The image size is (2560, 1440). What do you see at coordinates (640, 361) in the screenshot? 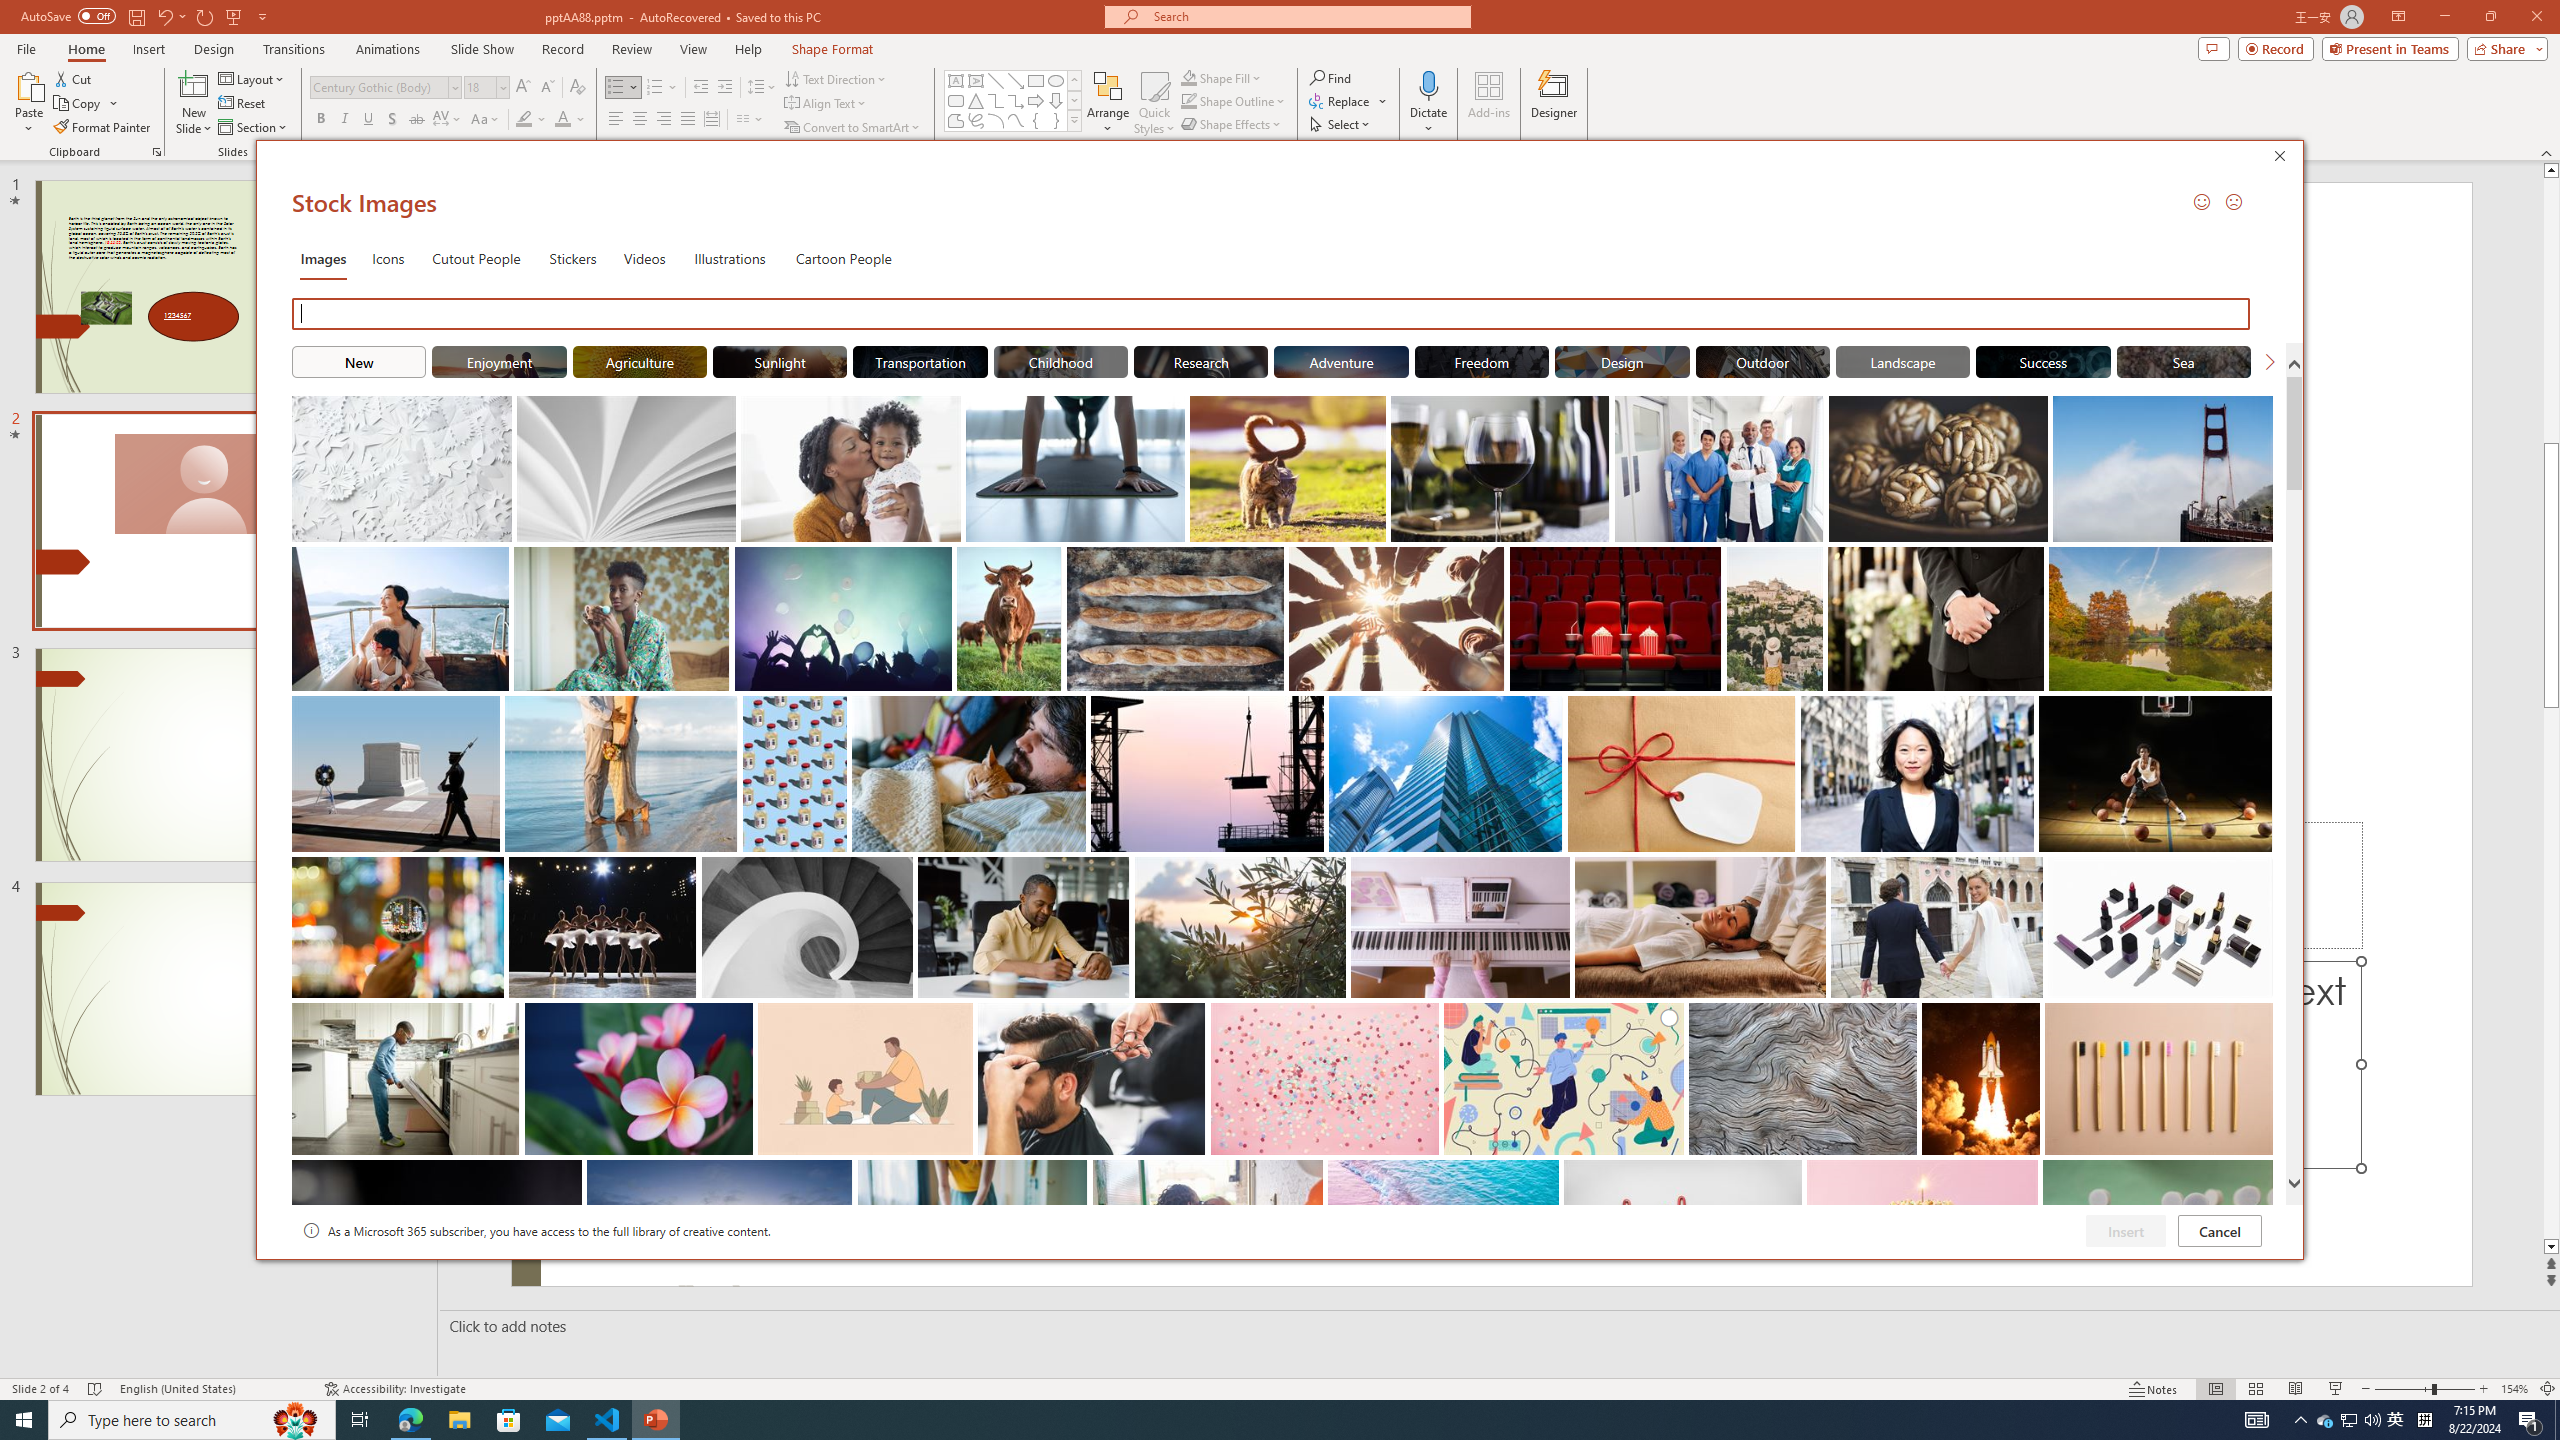
I see `"Agriculture" Stock Images.` at bounding box center [640, 361].